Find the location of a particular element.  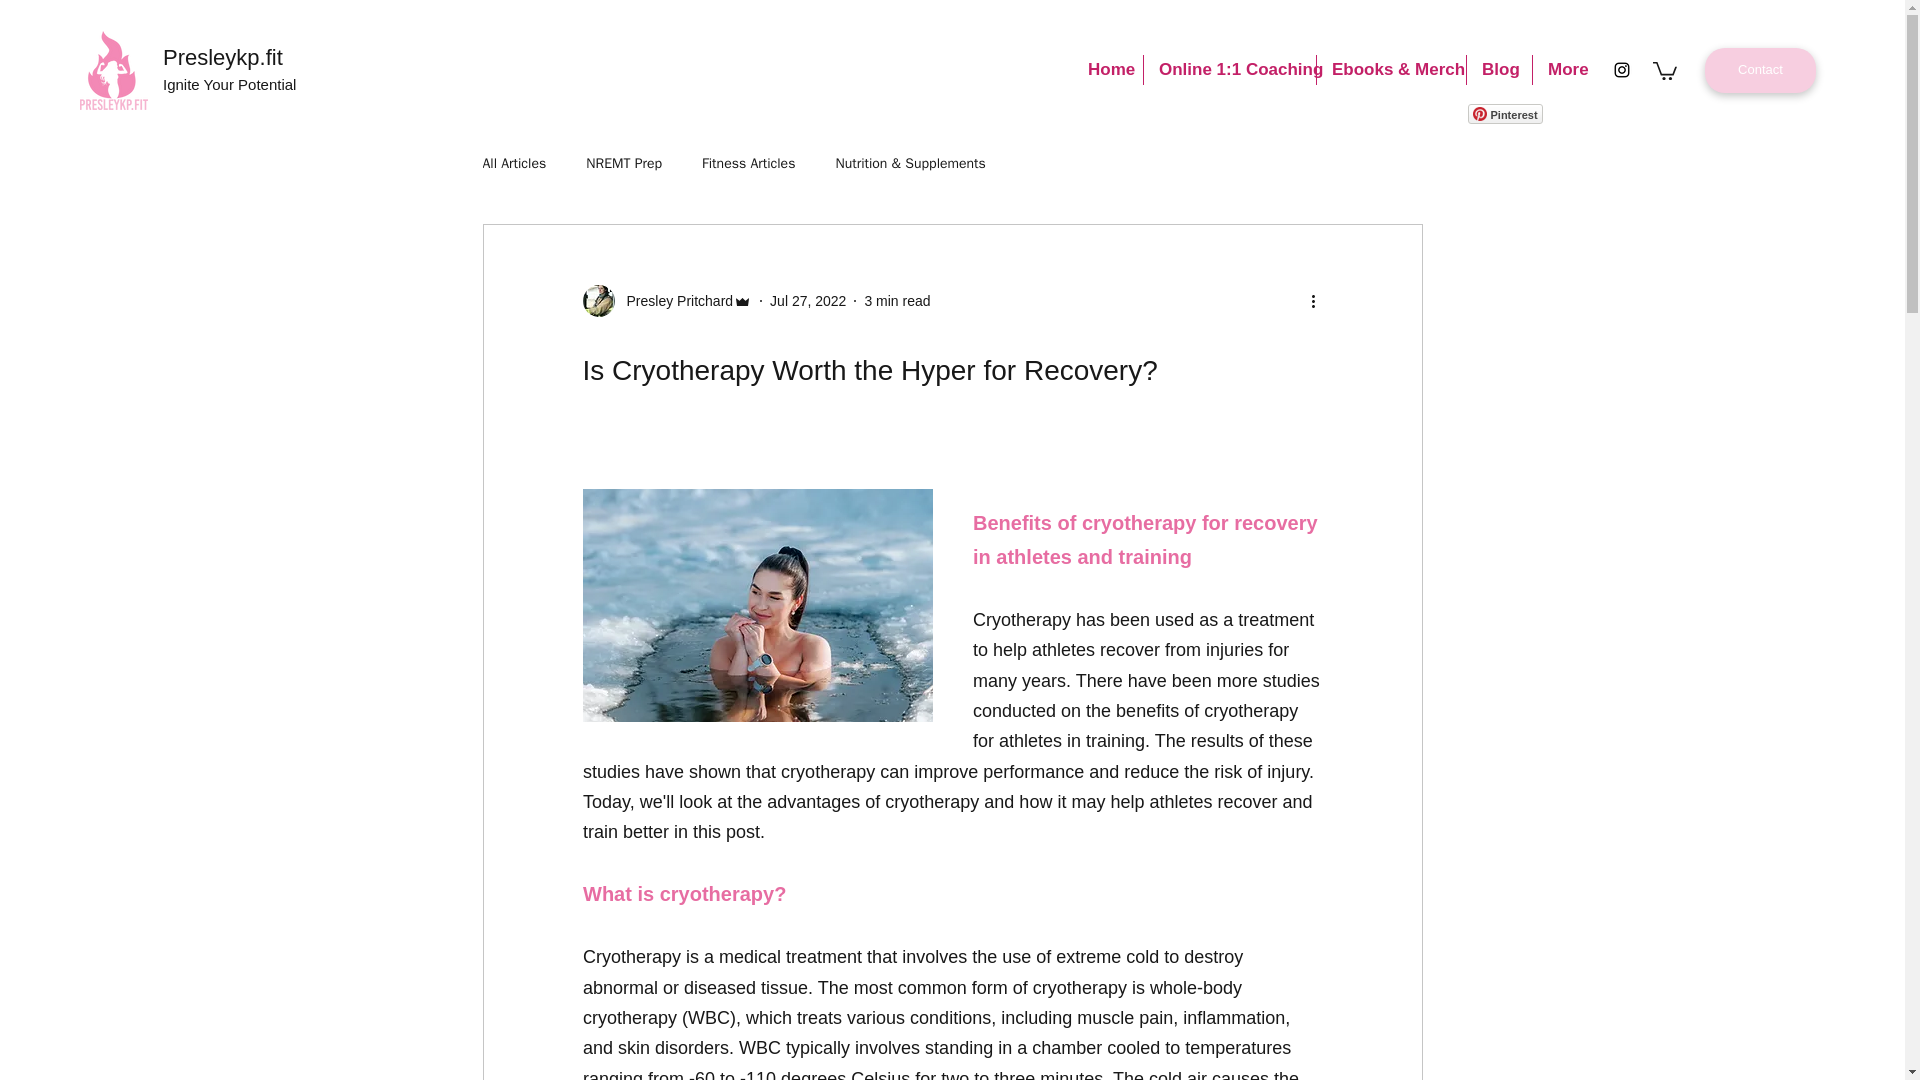

Jul 27, 2022 is located at coordinates (808, 300).